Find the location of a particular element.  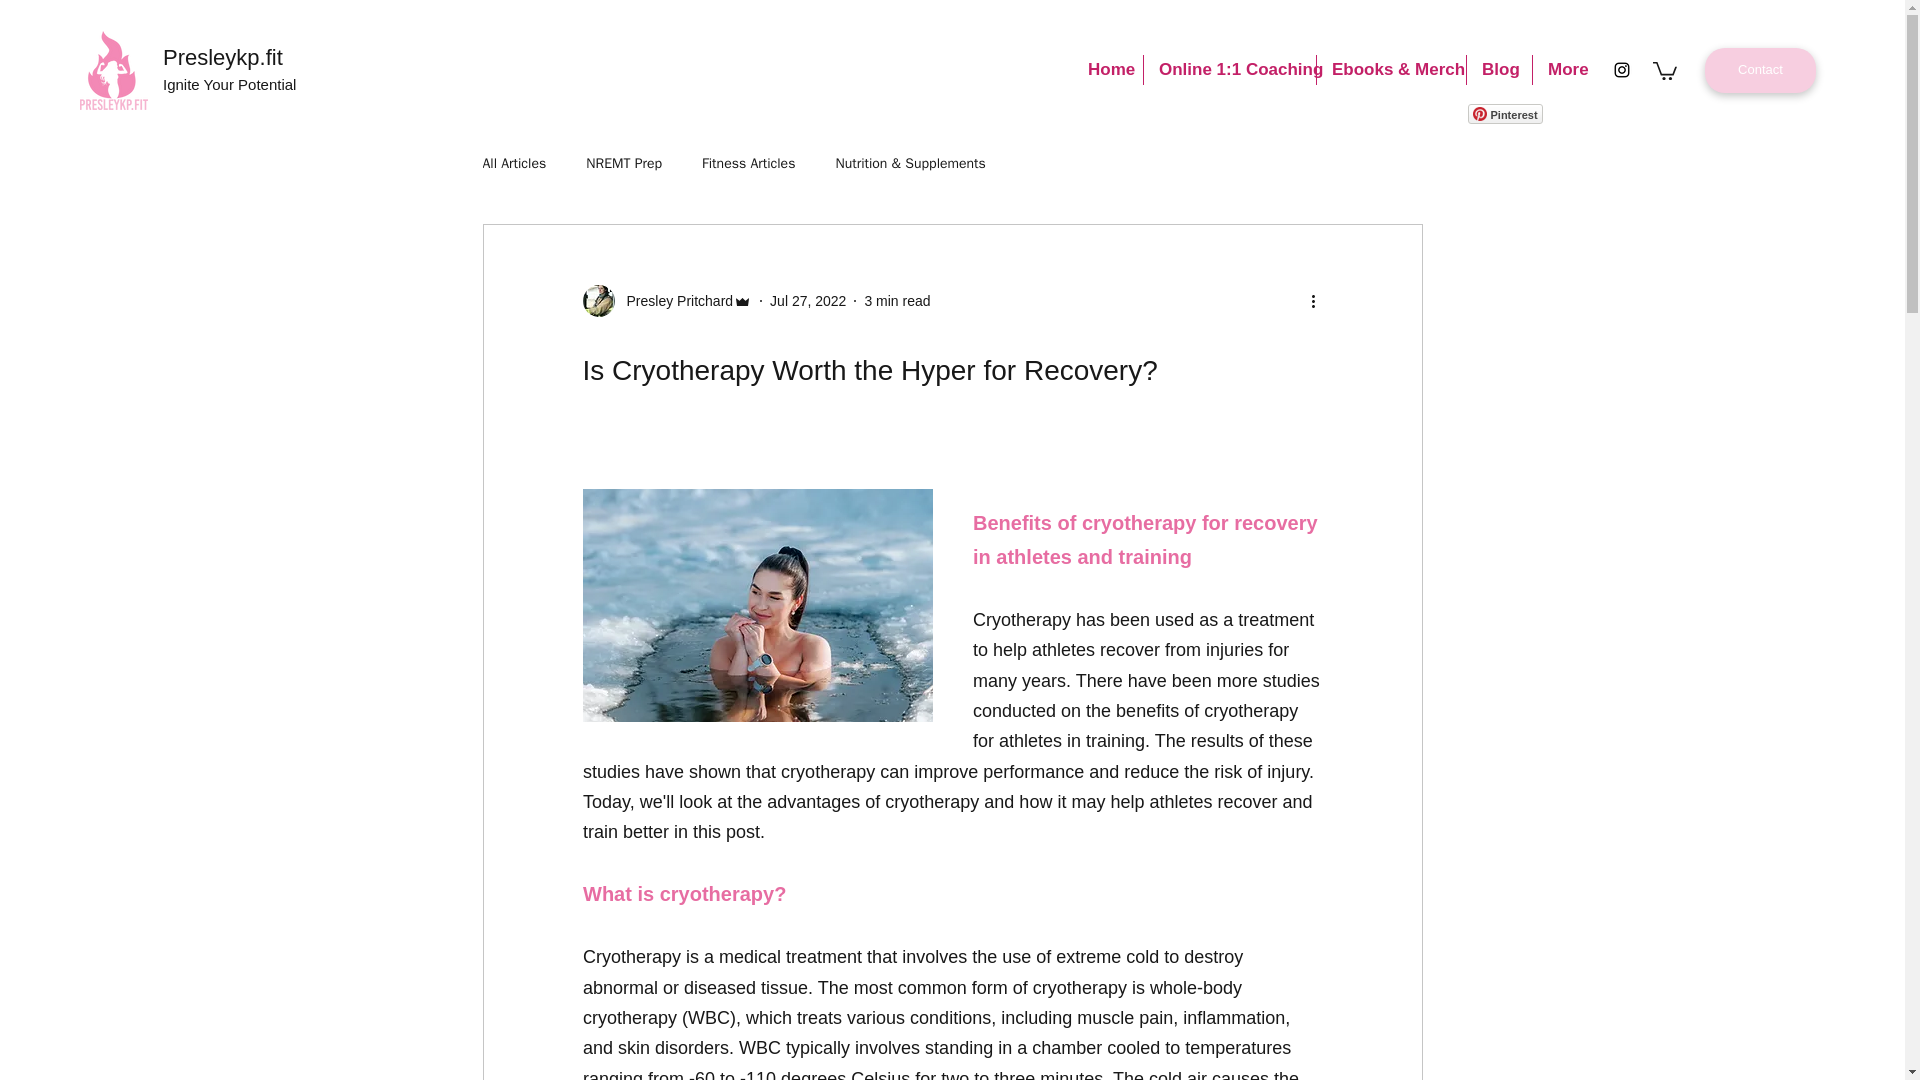

Jul 27, 2022 is located at coordinates (808, 300).